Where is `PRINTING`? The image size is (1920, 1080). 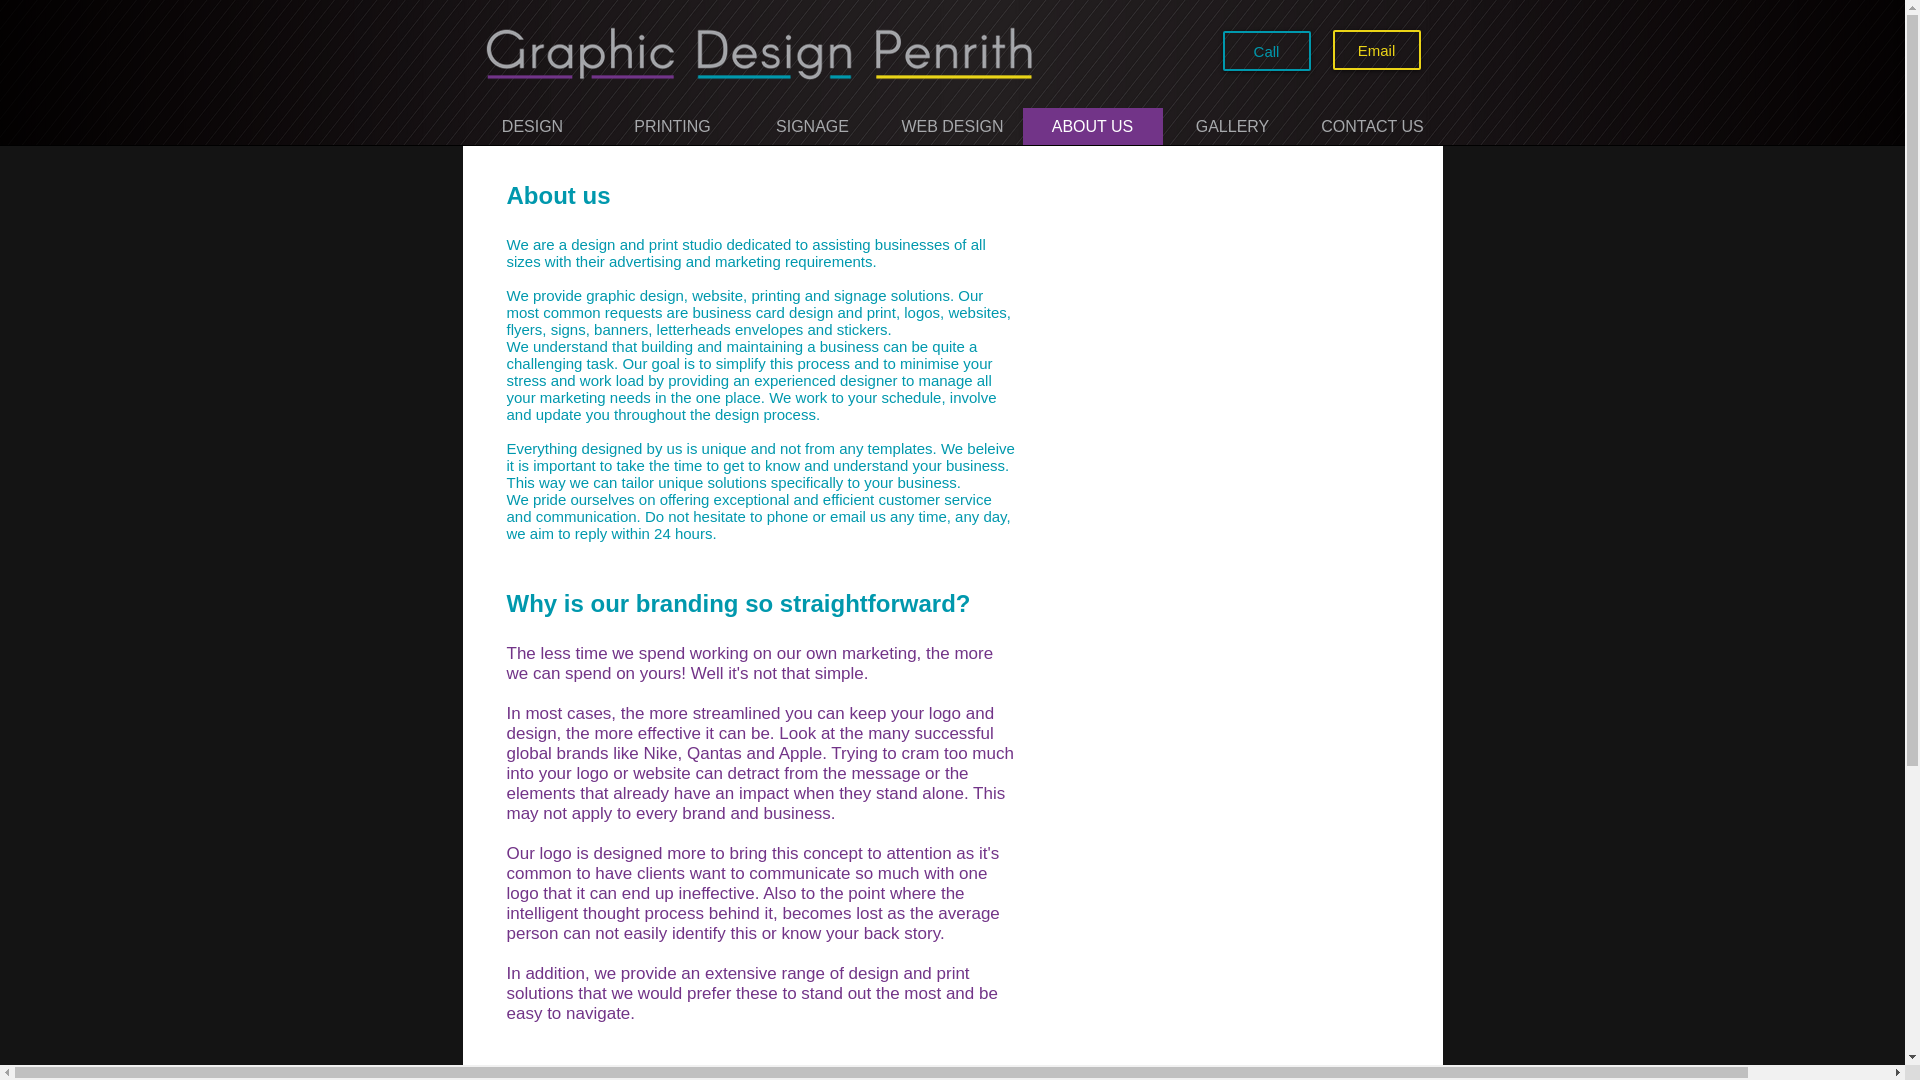 PRINTING is located at coordinates (672, 126).